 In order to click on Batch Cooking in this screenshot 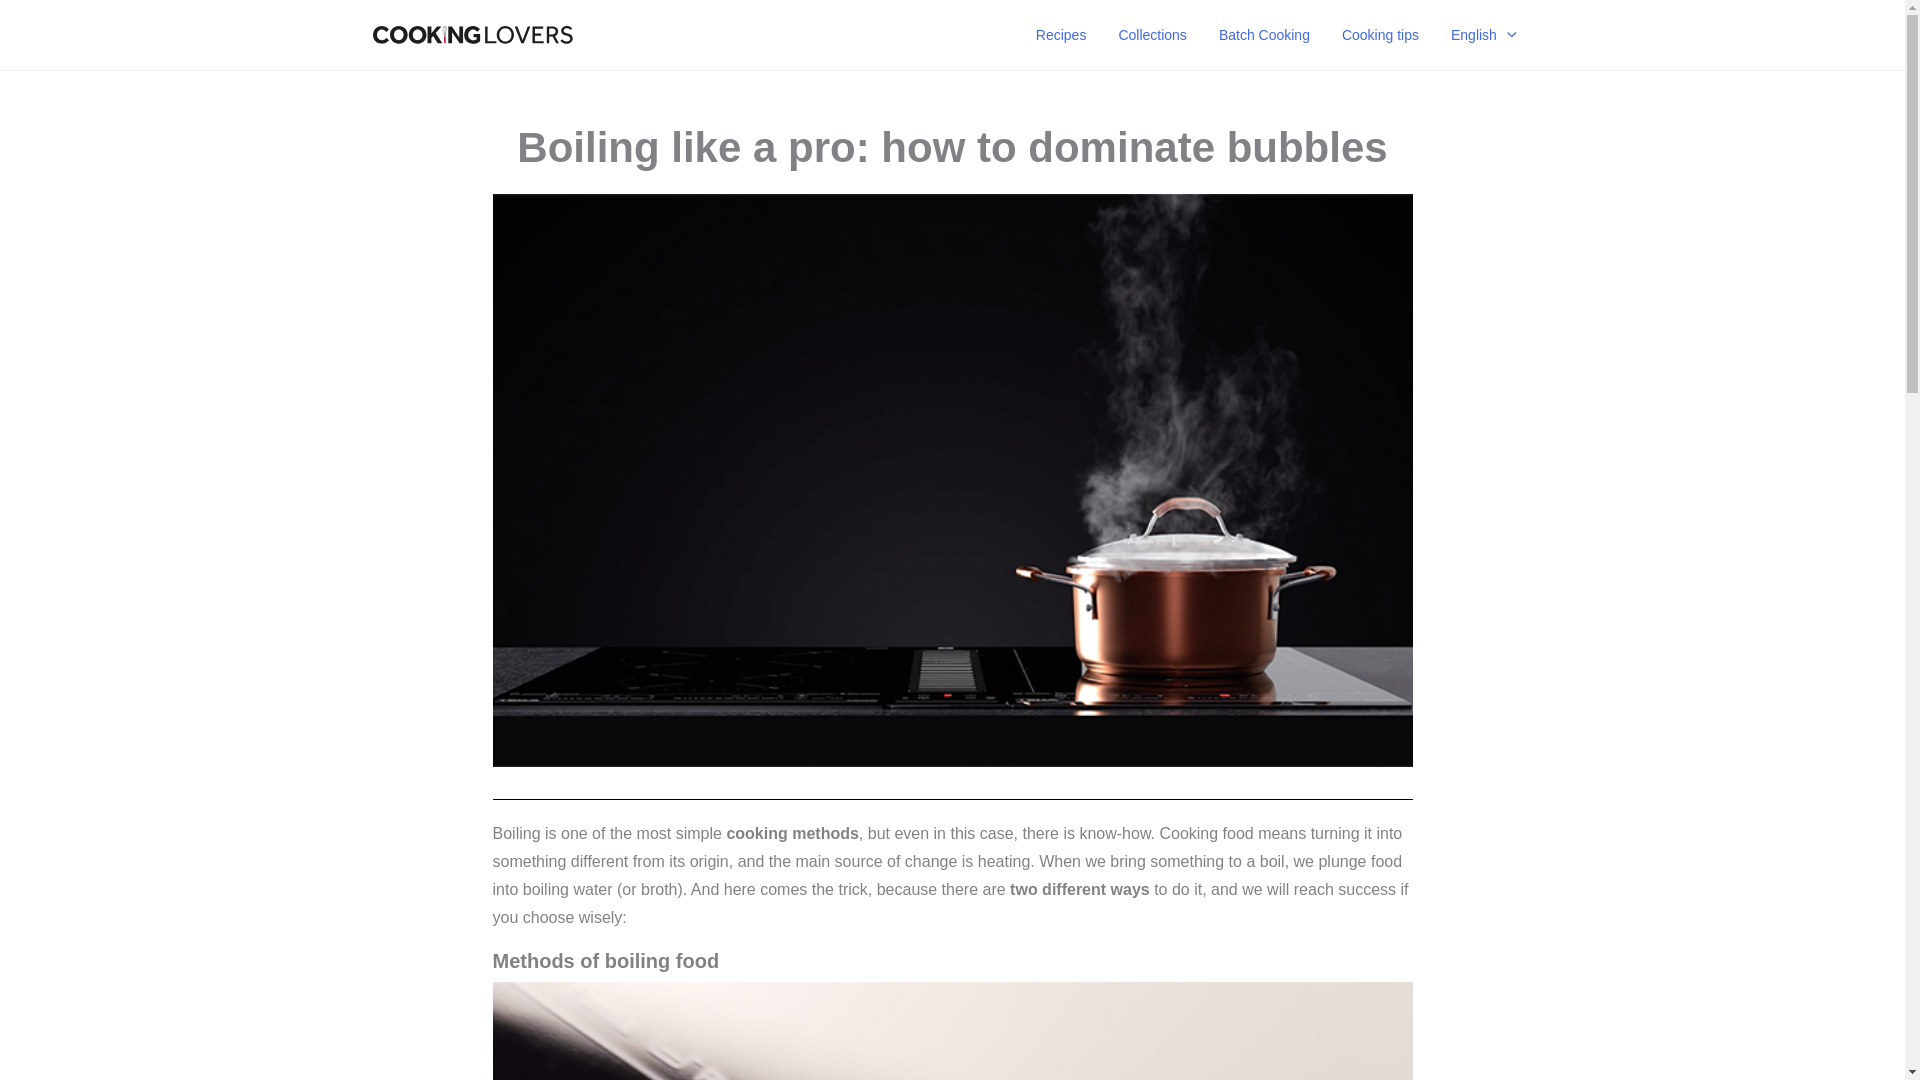, I will do `click(1264, 35)`.